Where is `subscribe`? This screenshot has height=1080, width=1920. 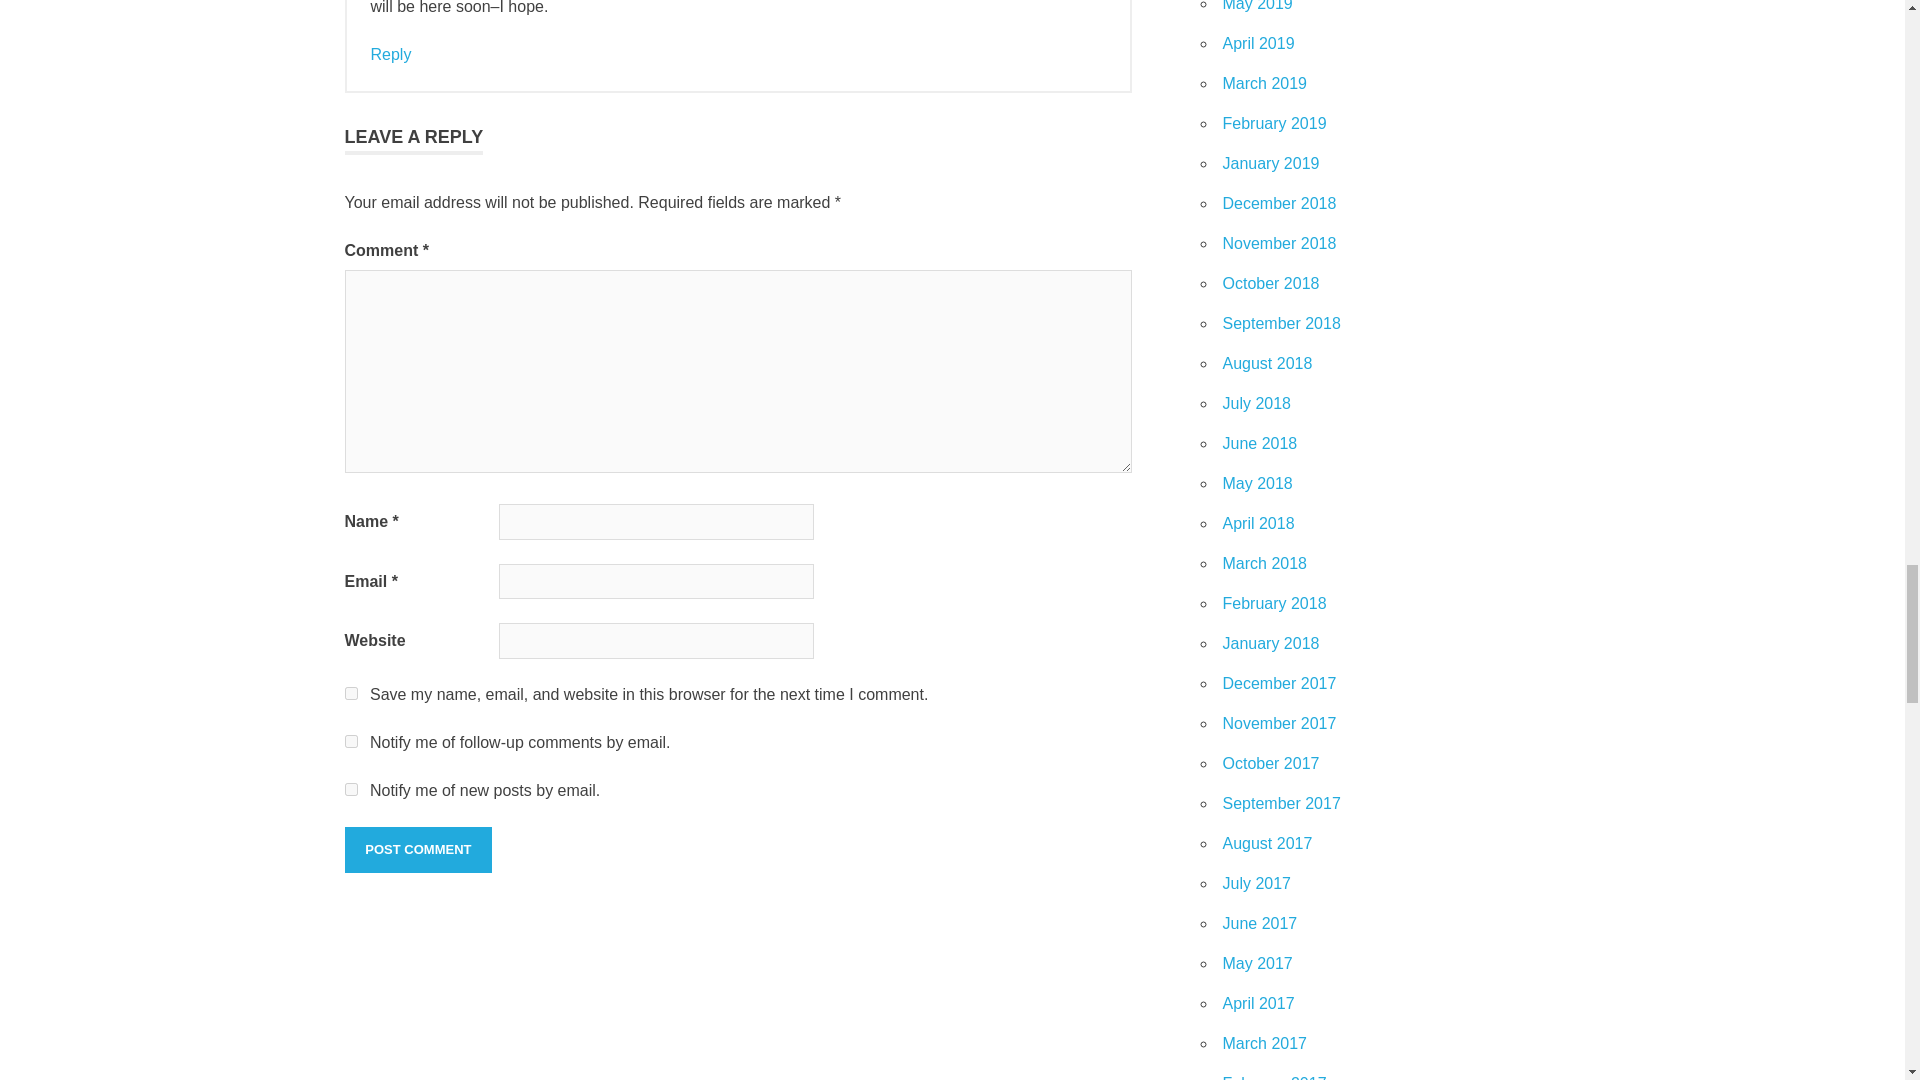
subscribe is located at coordinates (350, 789).